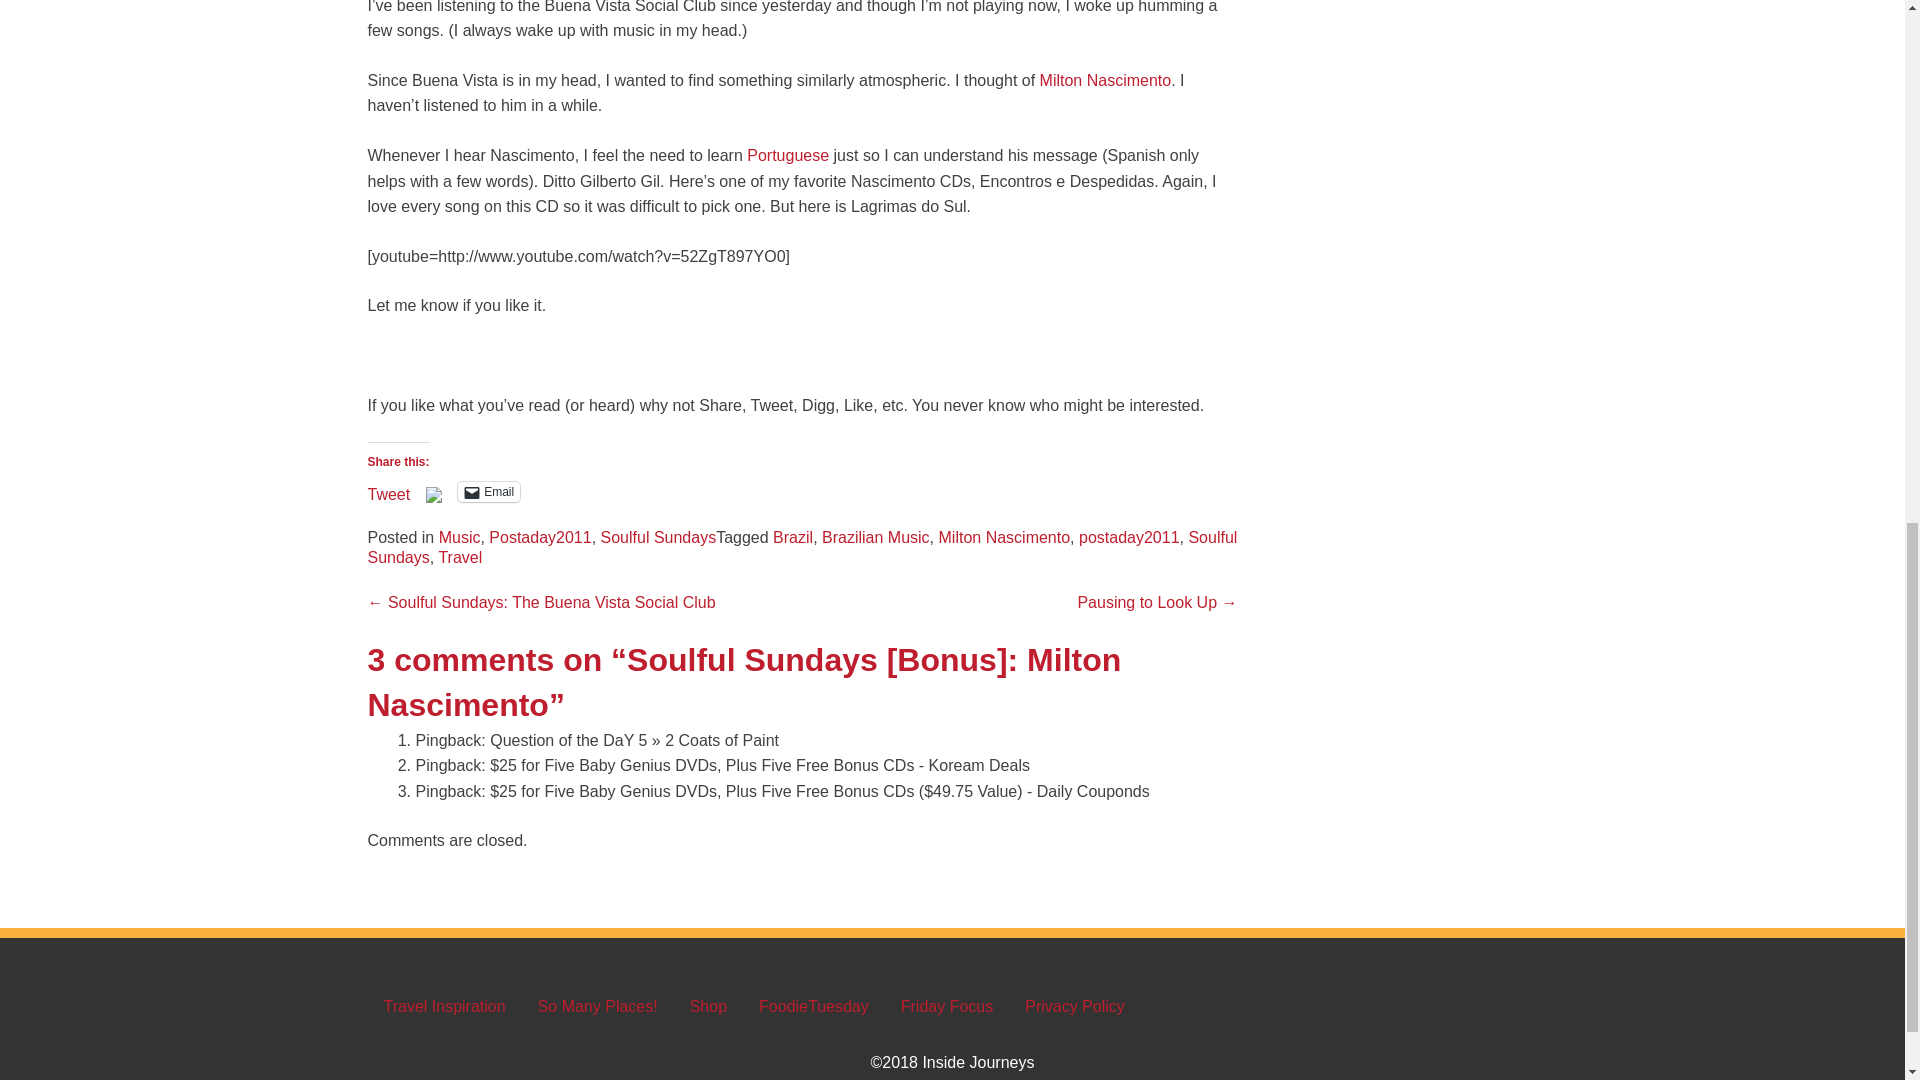  I want to click on Click to email a link to a friend, so click(489, 492).